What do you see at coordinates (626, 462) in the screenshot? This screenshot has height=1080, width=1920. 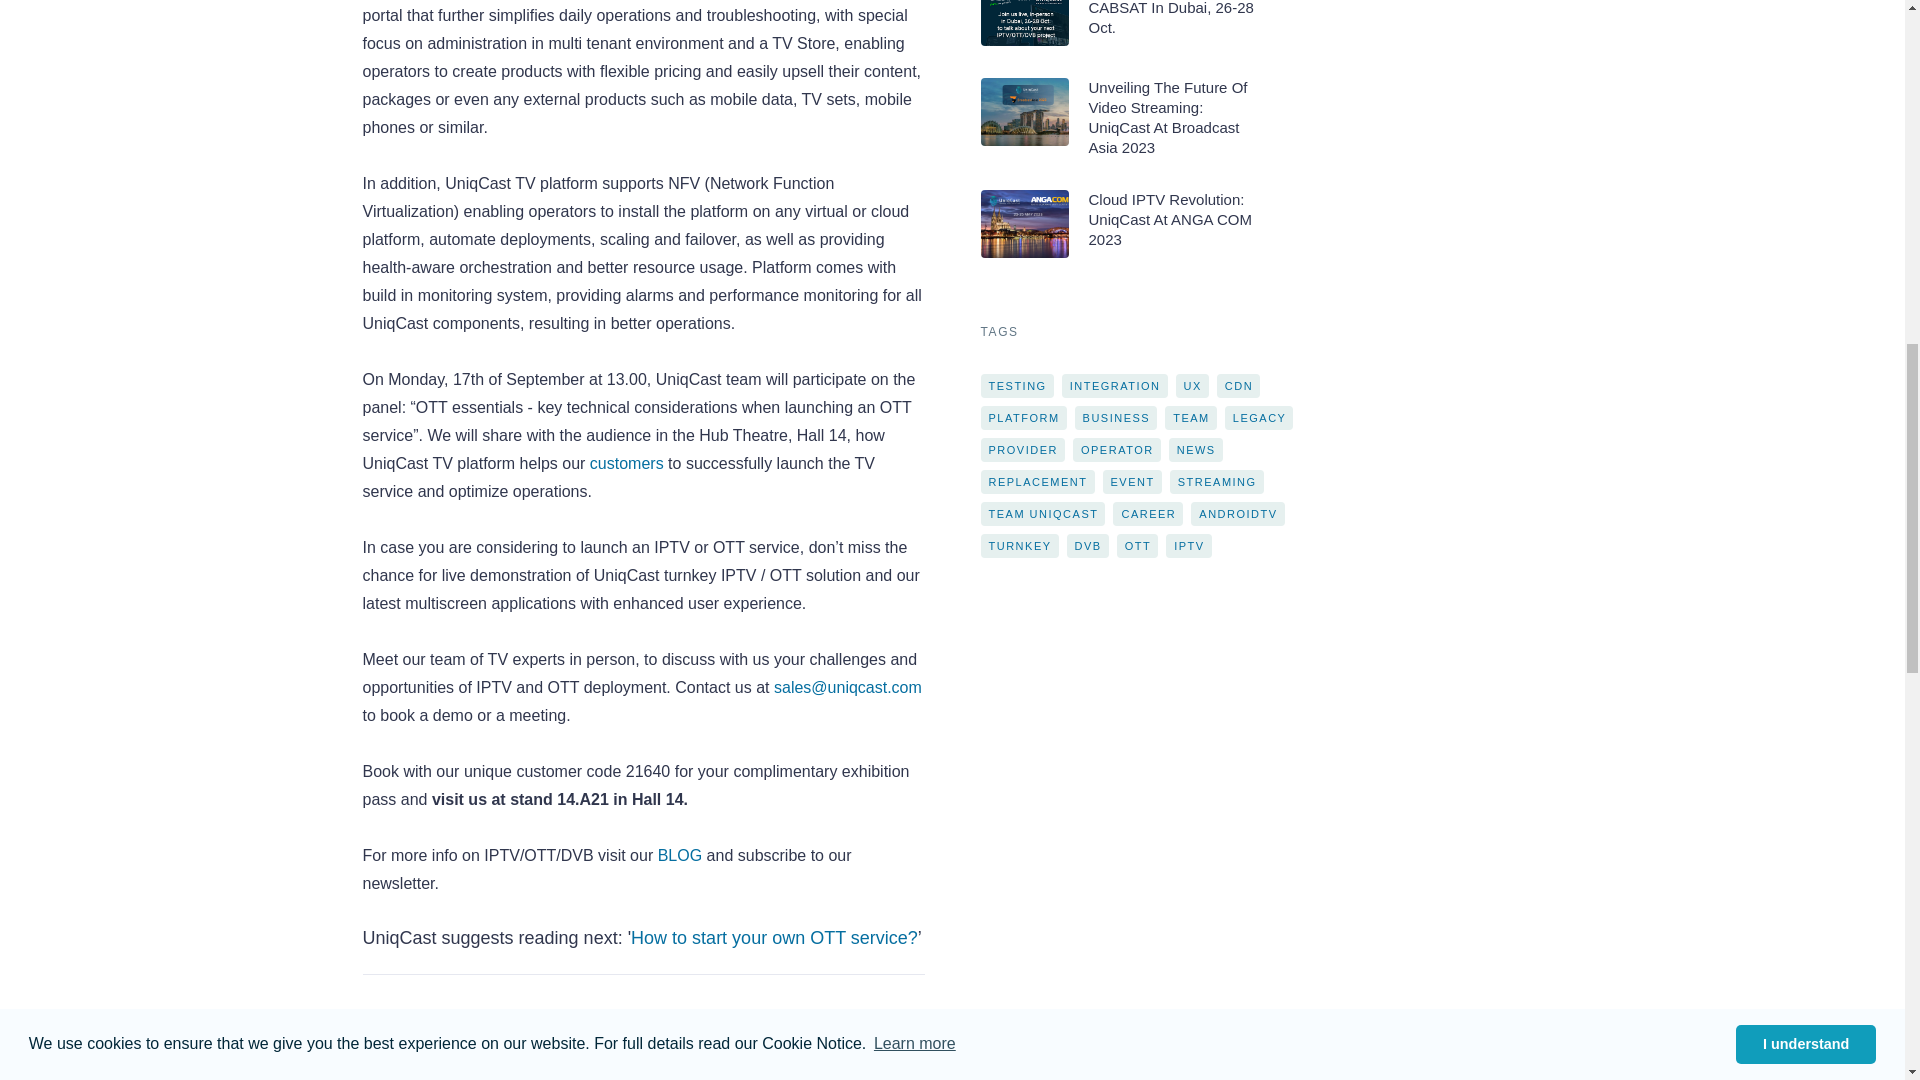 I see `customers` at bounding box center [626, 462].